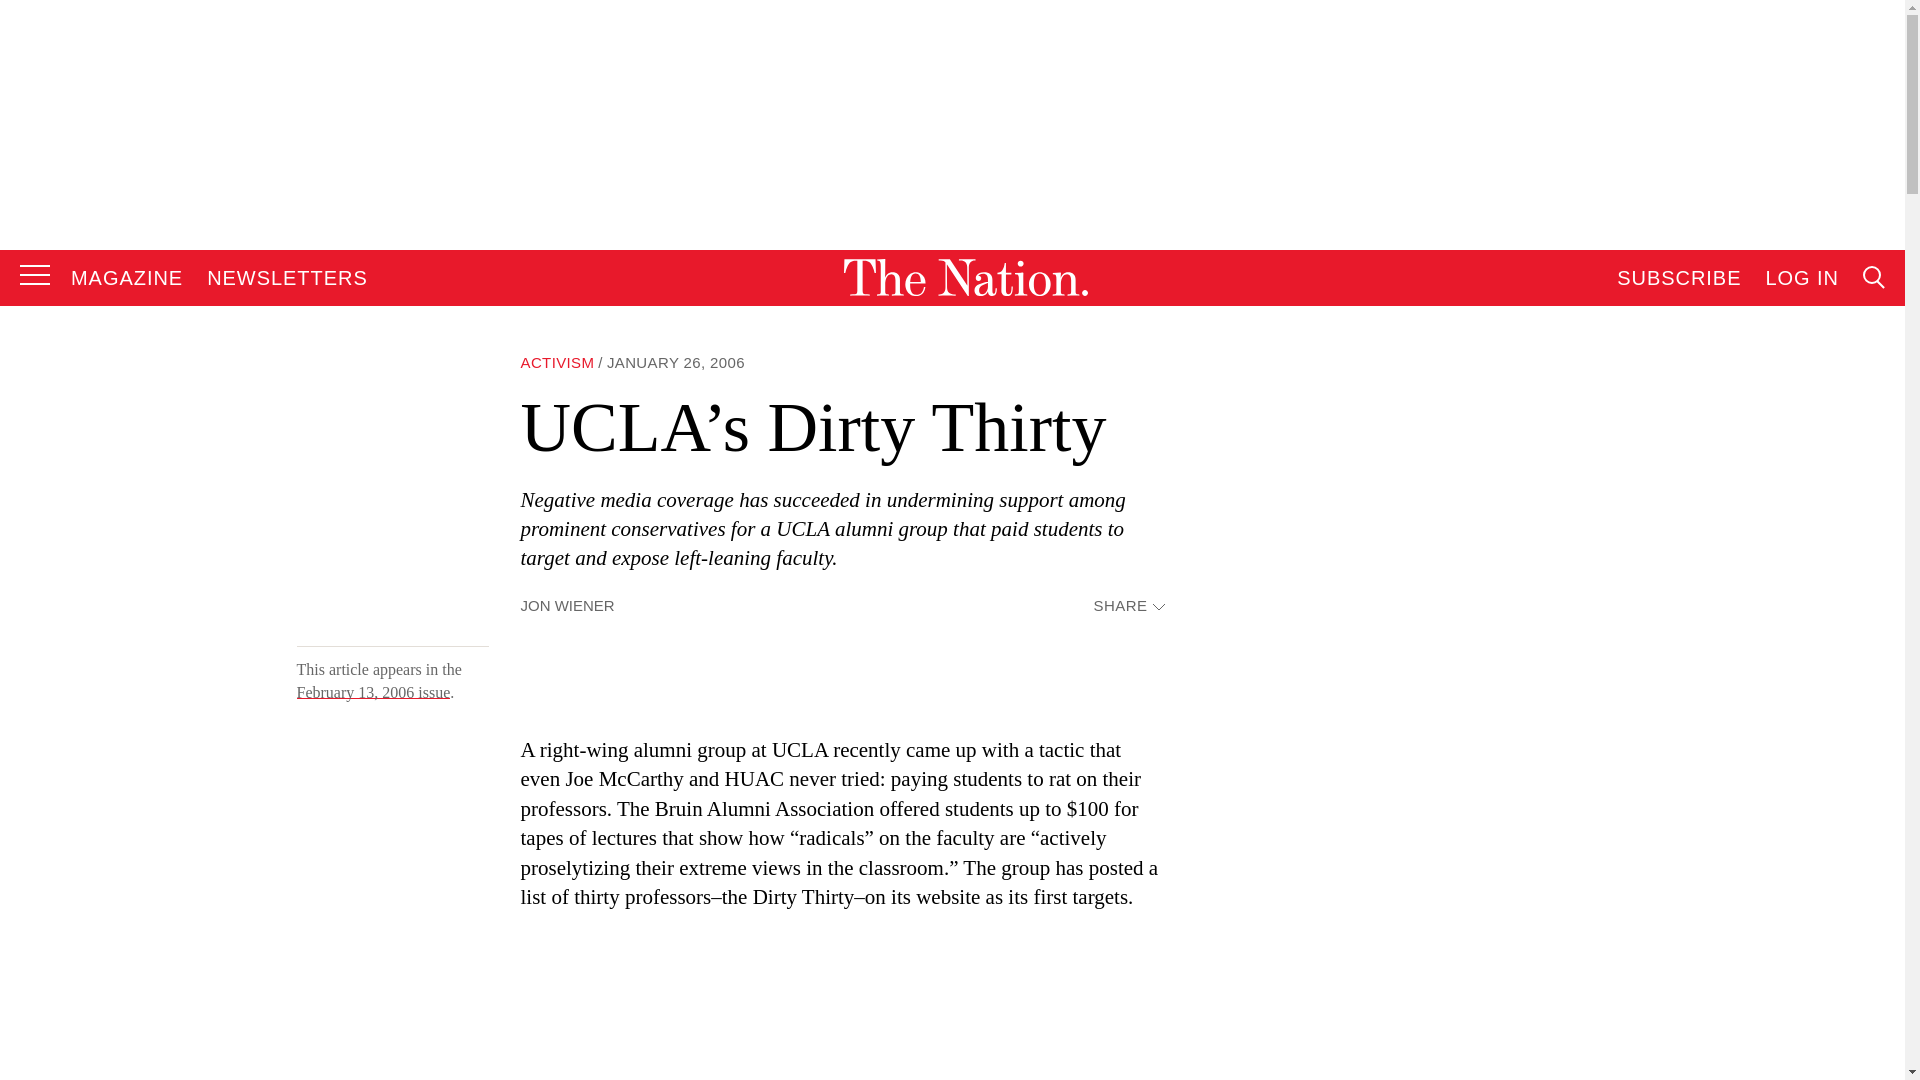 This screenshot has height=1080, width=1920. I want to click on ACTIVISM, so click(556, 362).